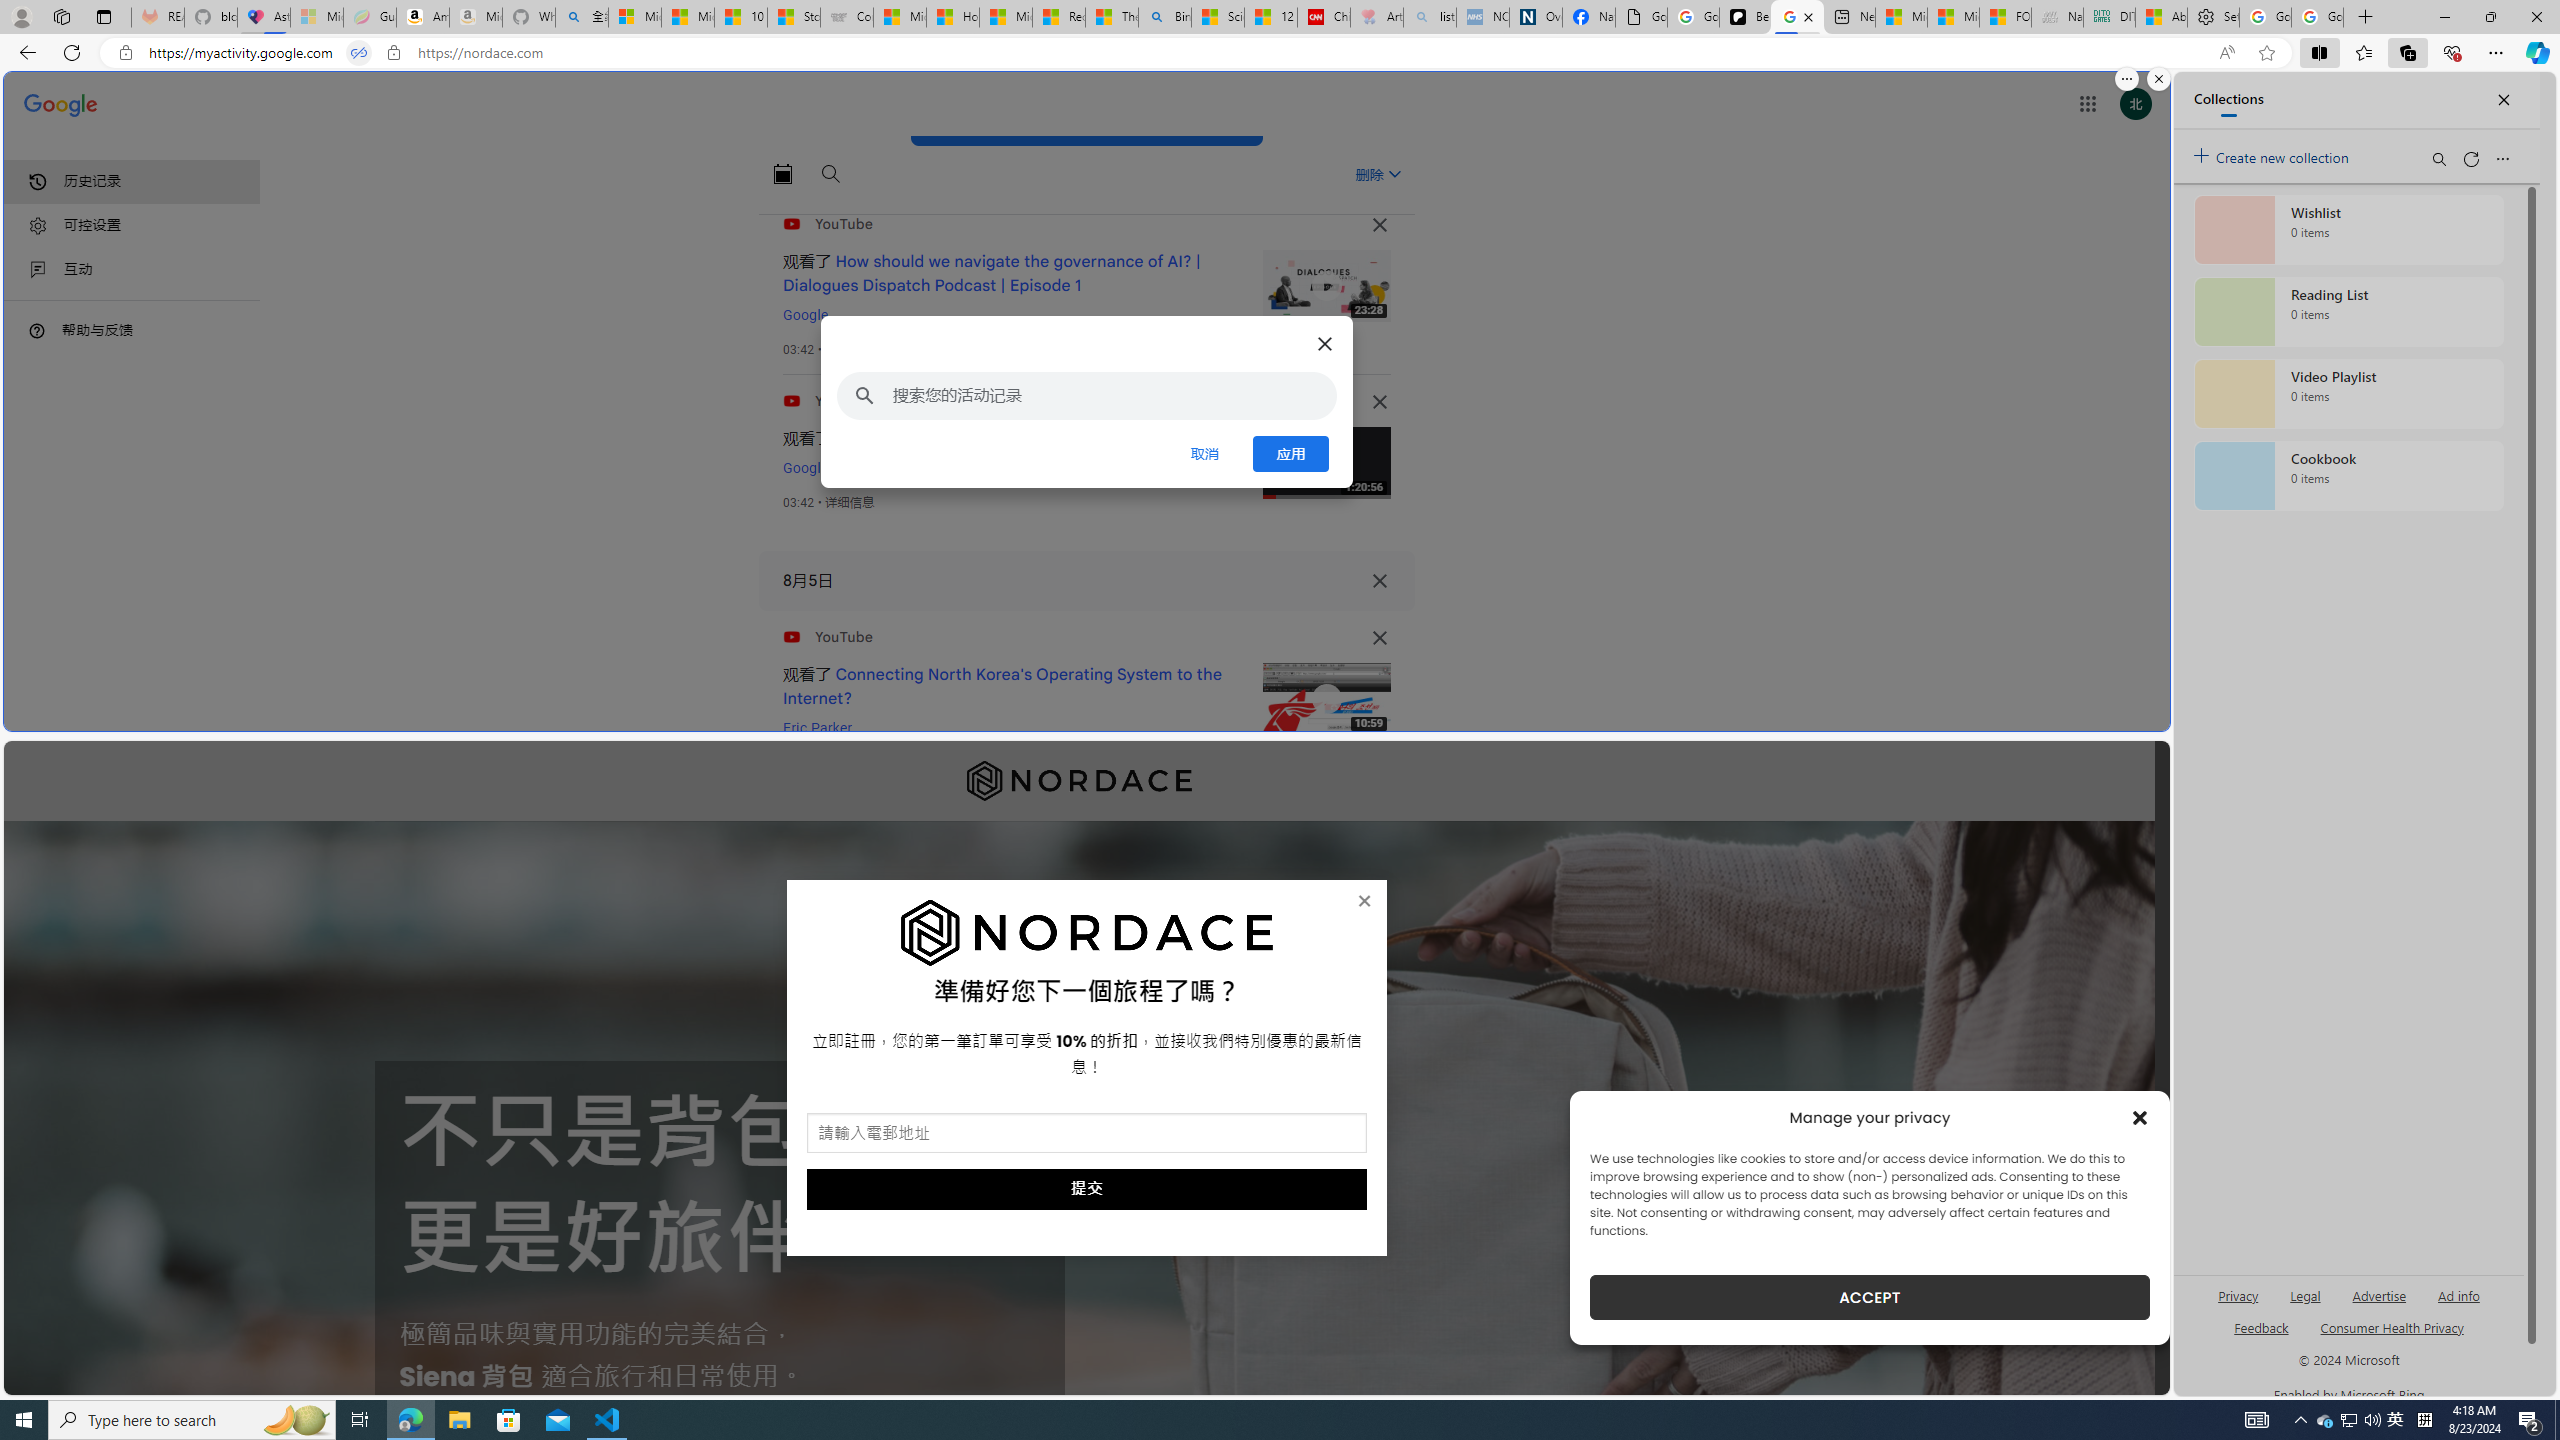  Describe the element at coordinates (38, 270) in the screenshot. I see `Class: i2GIId` at that location.